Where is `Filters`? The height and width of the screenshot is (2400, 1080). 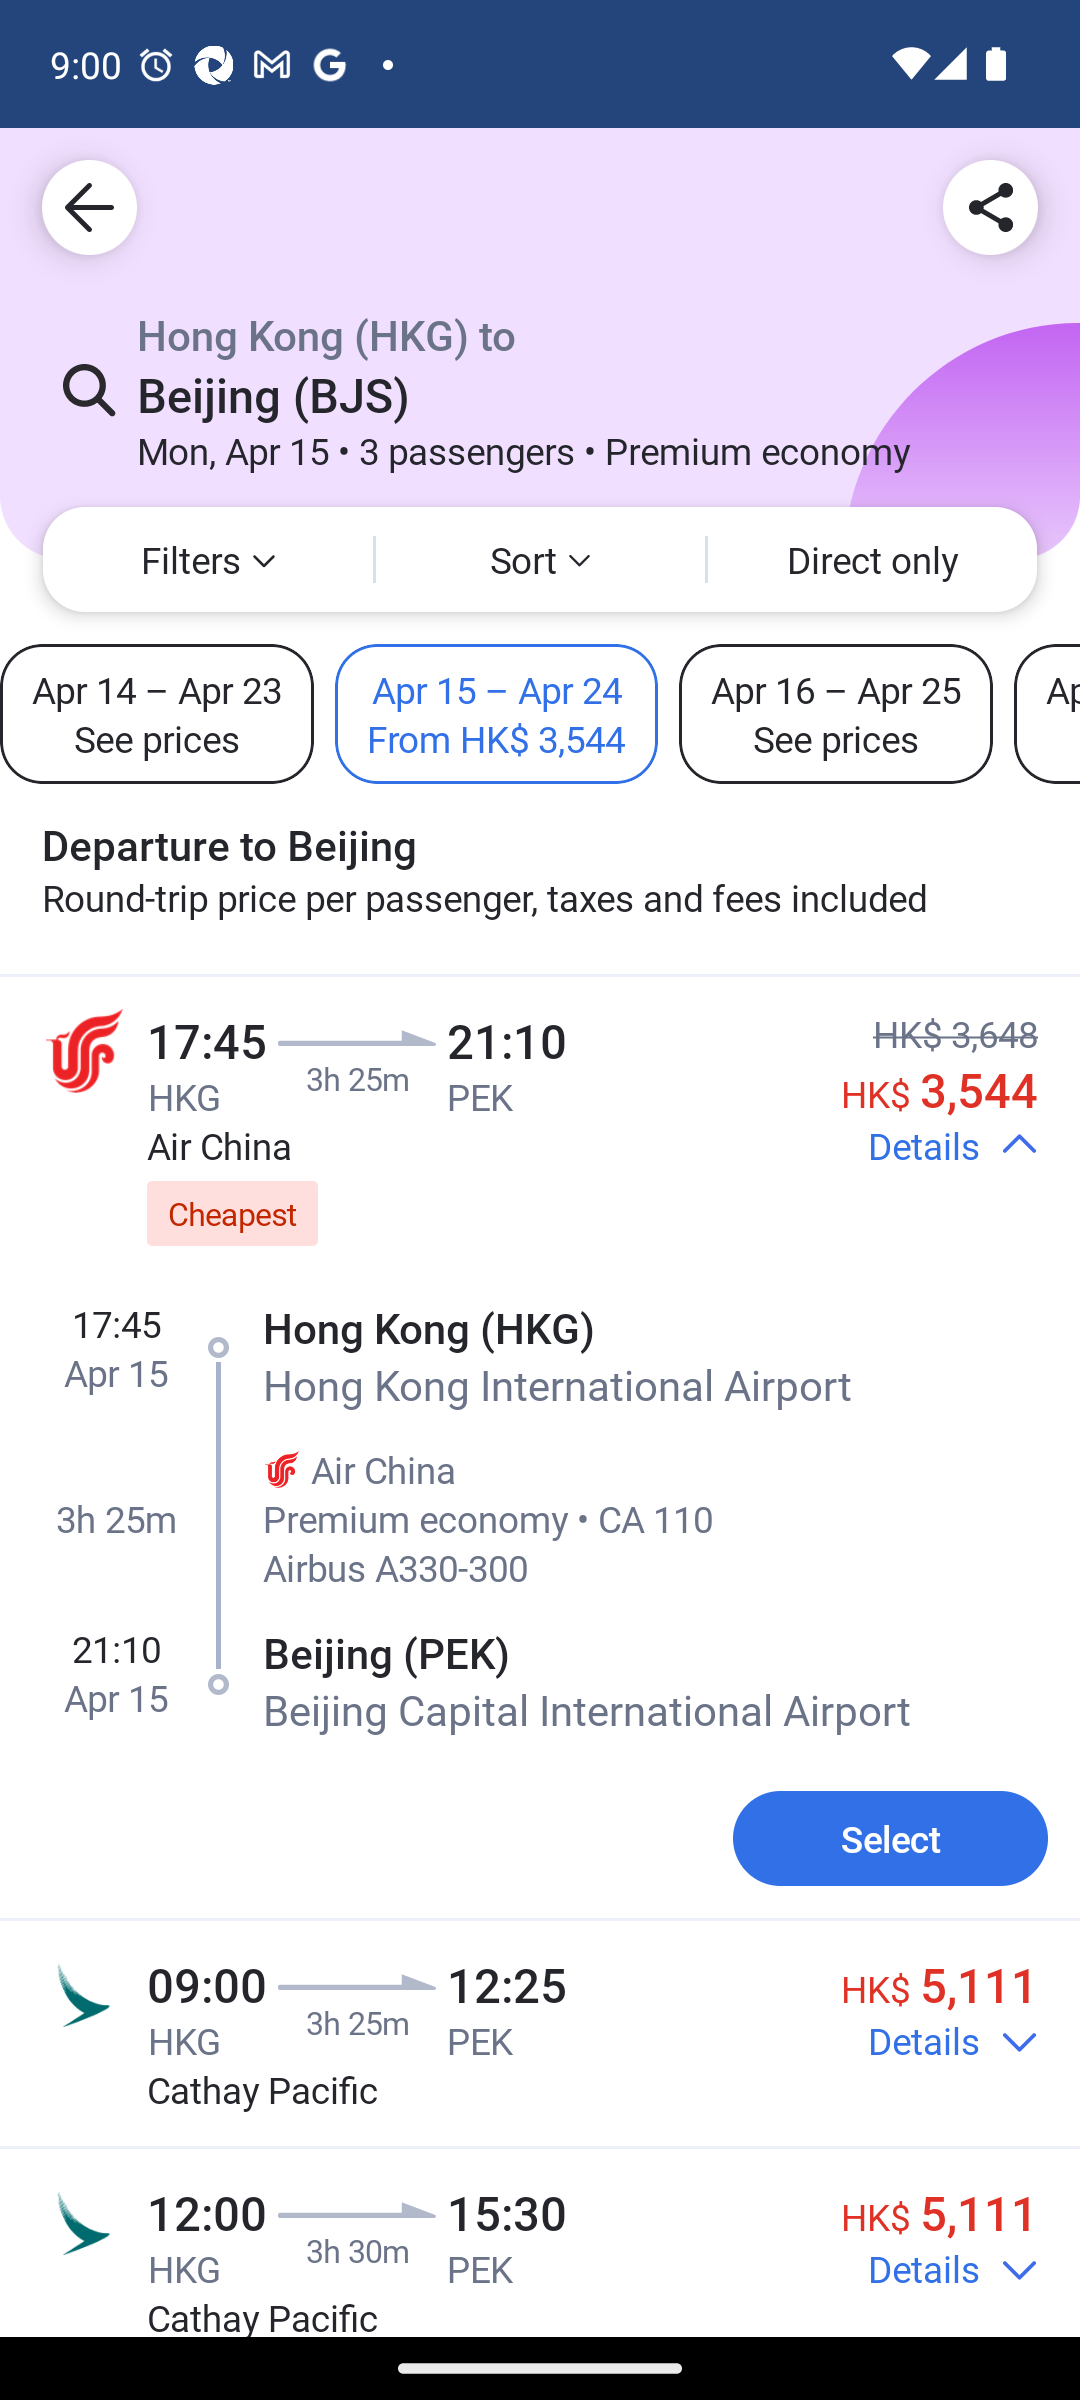
Filters is located at coordinates (208, 560).